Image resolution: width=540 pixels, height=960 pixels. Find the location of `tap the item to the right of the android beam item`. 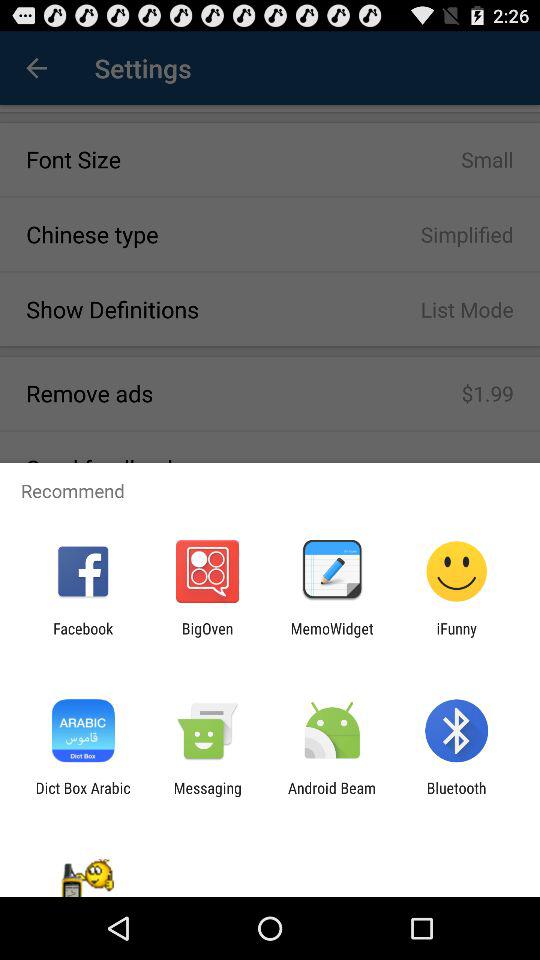

tap the item to the right of the android beam item is located at coordinates (456, 796).